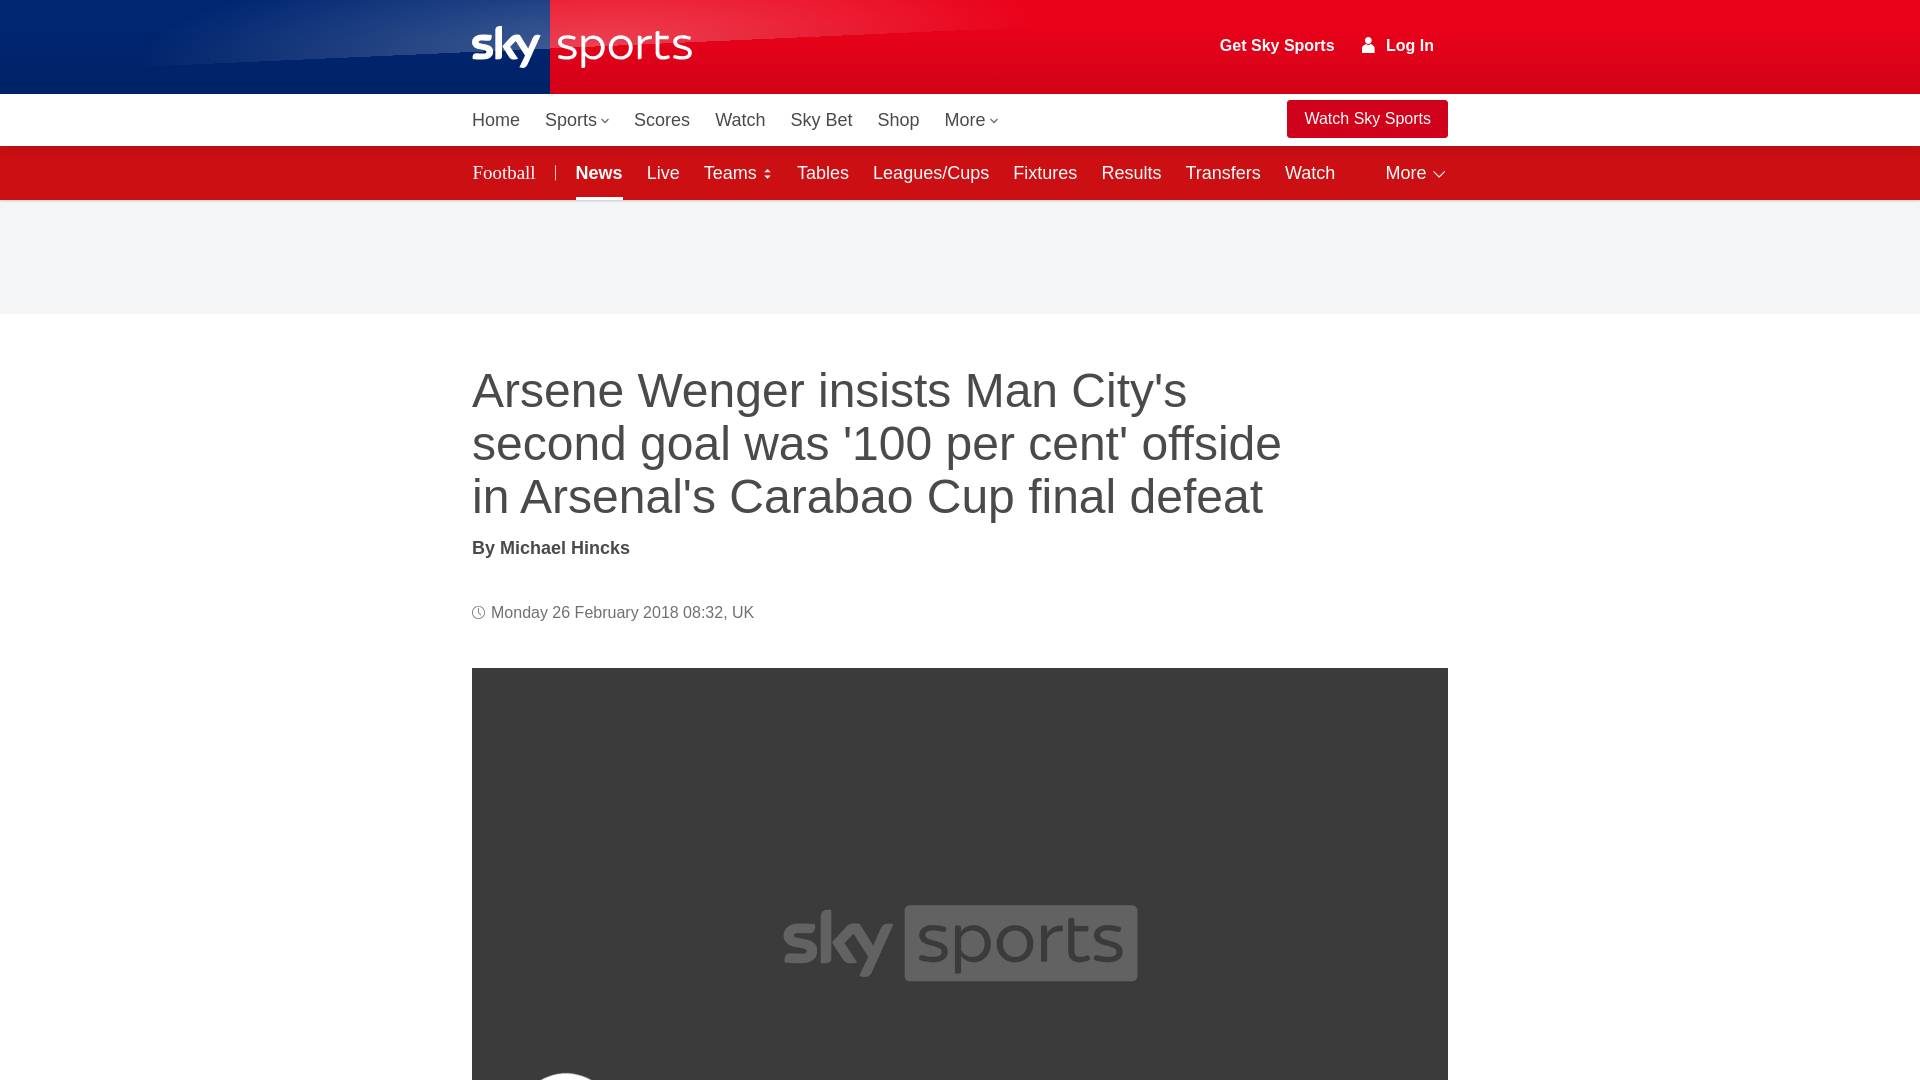 The width and height of the screenshot is (1920, 1080). Describe the element at coordinates (1278, 46) in the screenshot. I see `Get Sky Sports` at that location.